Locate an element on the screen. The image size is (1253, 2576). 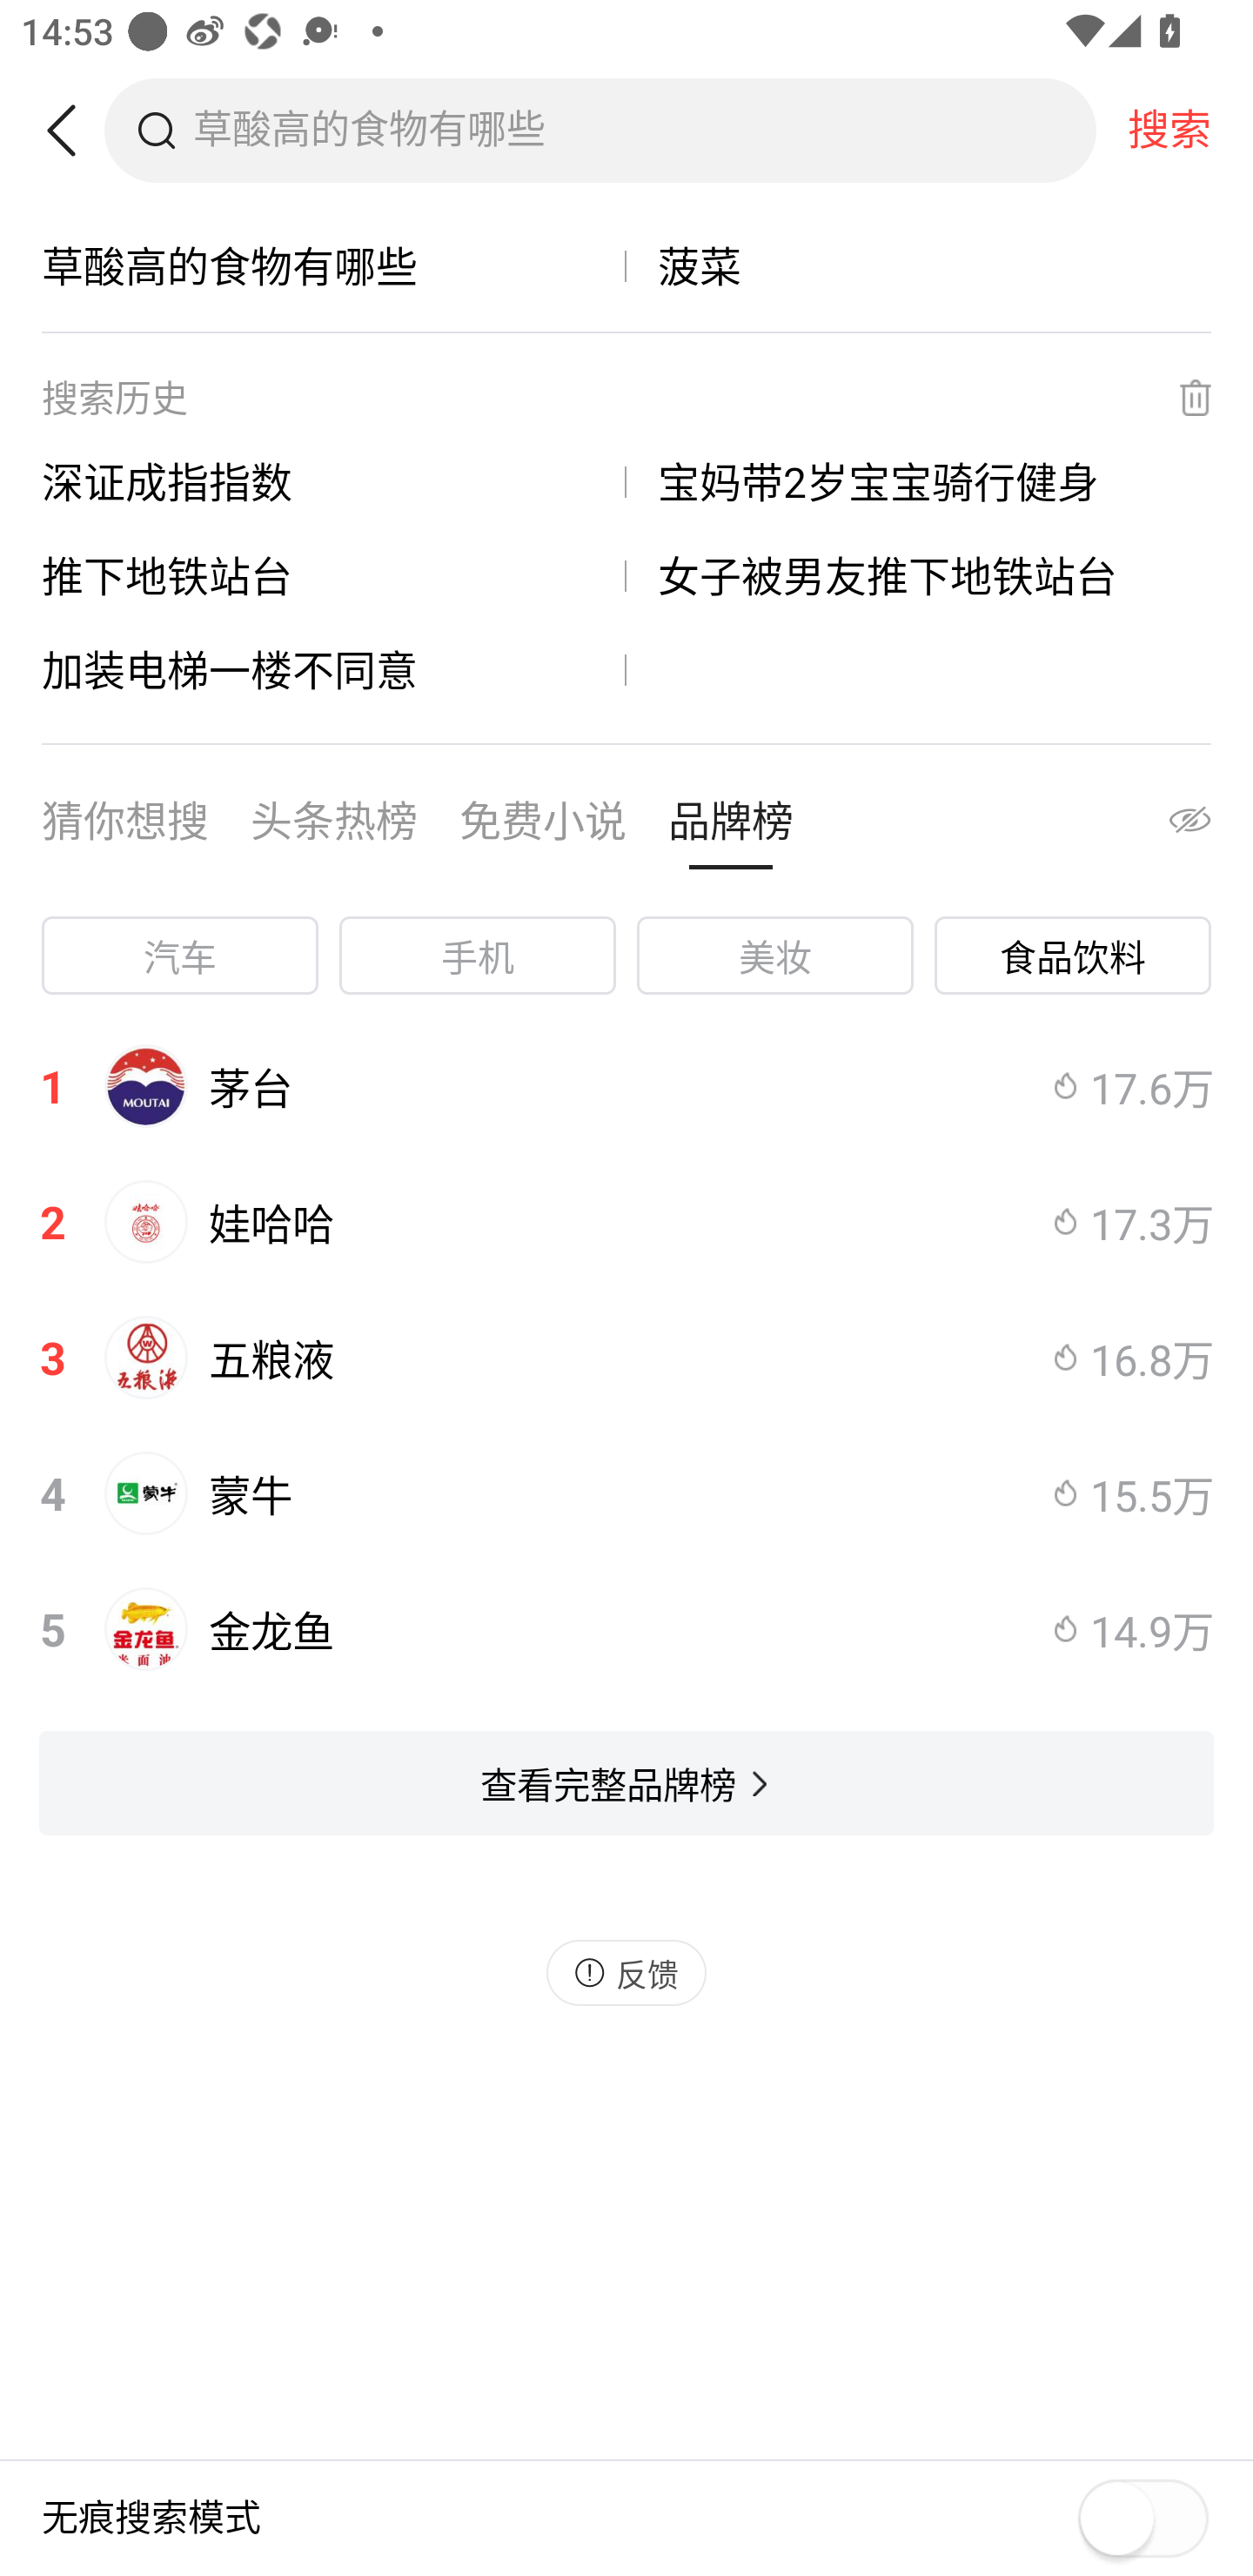
头条热榜 按钮 is located at coordinates (334, 828).